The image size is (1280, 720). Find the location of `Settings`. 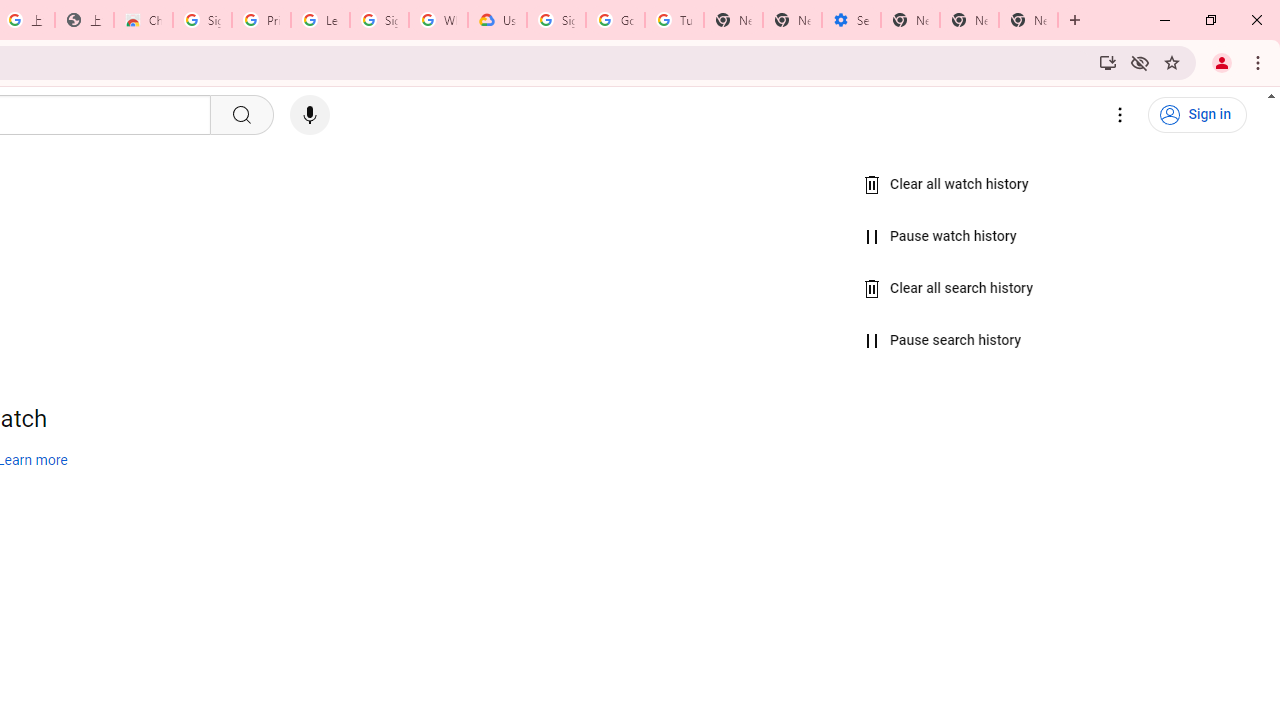

Settings is located at coordinates (1120, 115).